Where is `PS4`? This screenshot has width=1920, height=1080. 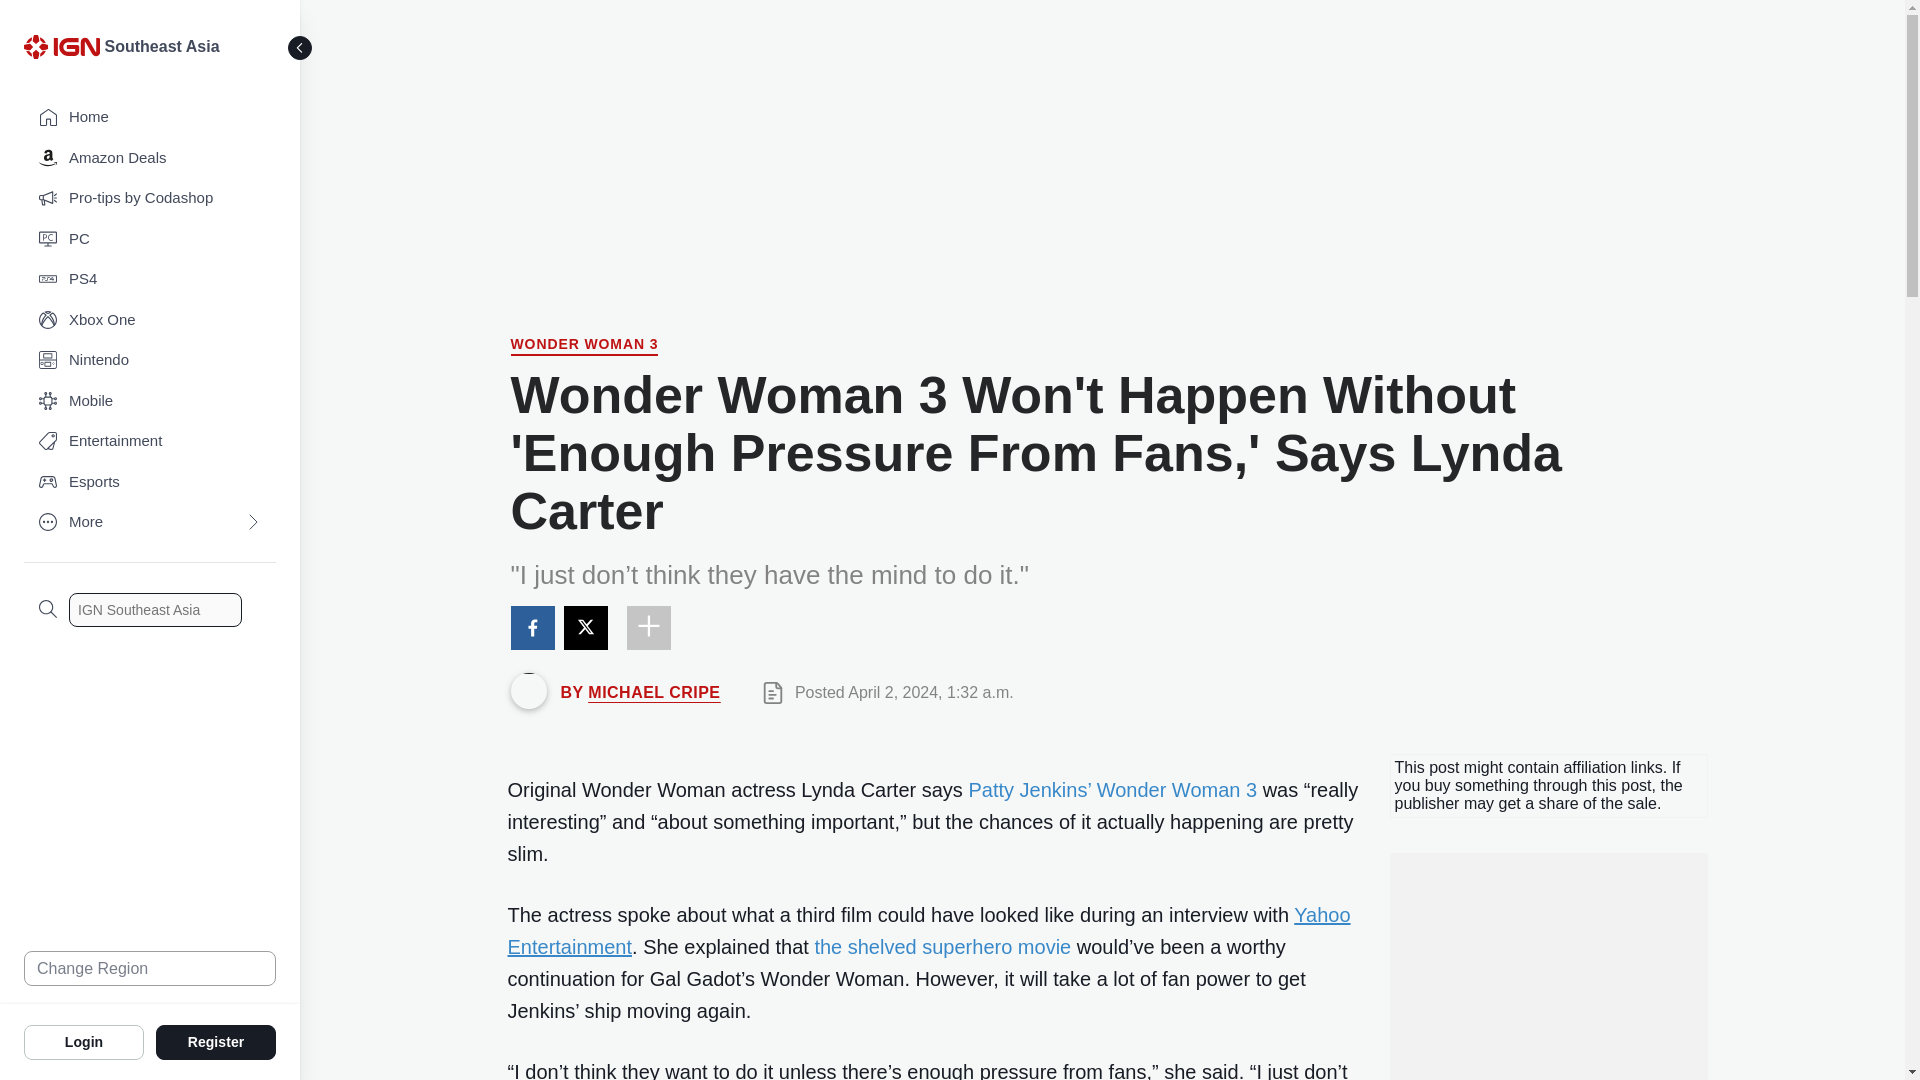 PS4 is located at coordinates (150, 280).